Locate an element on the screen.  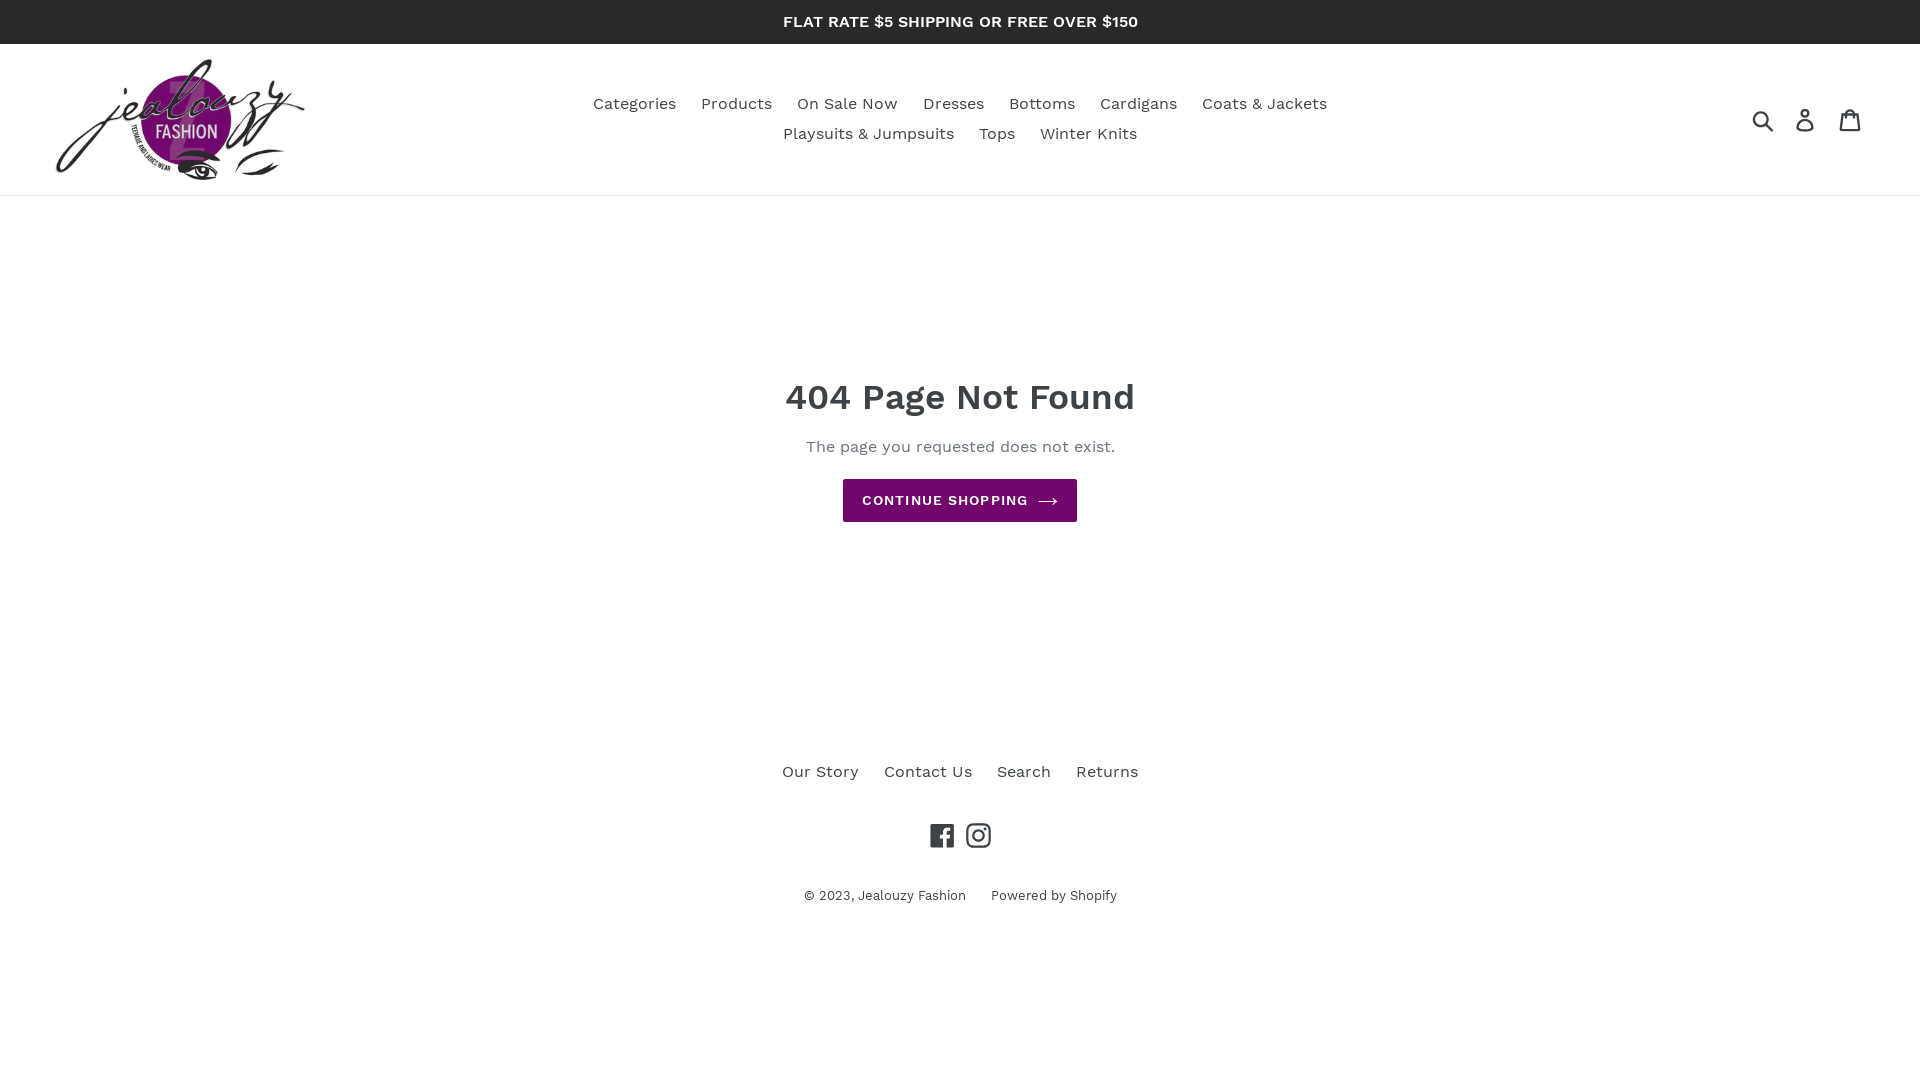
Cardigans is located at coordinates (1138, 104).